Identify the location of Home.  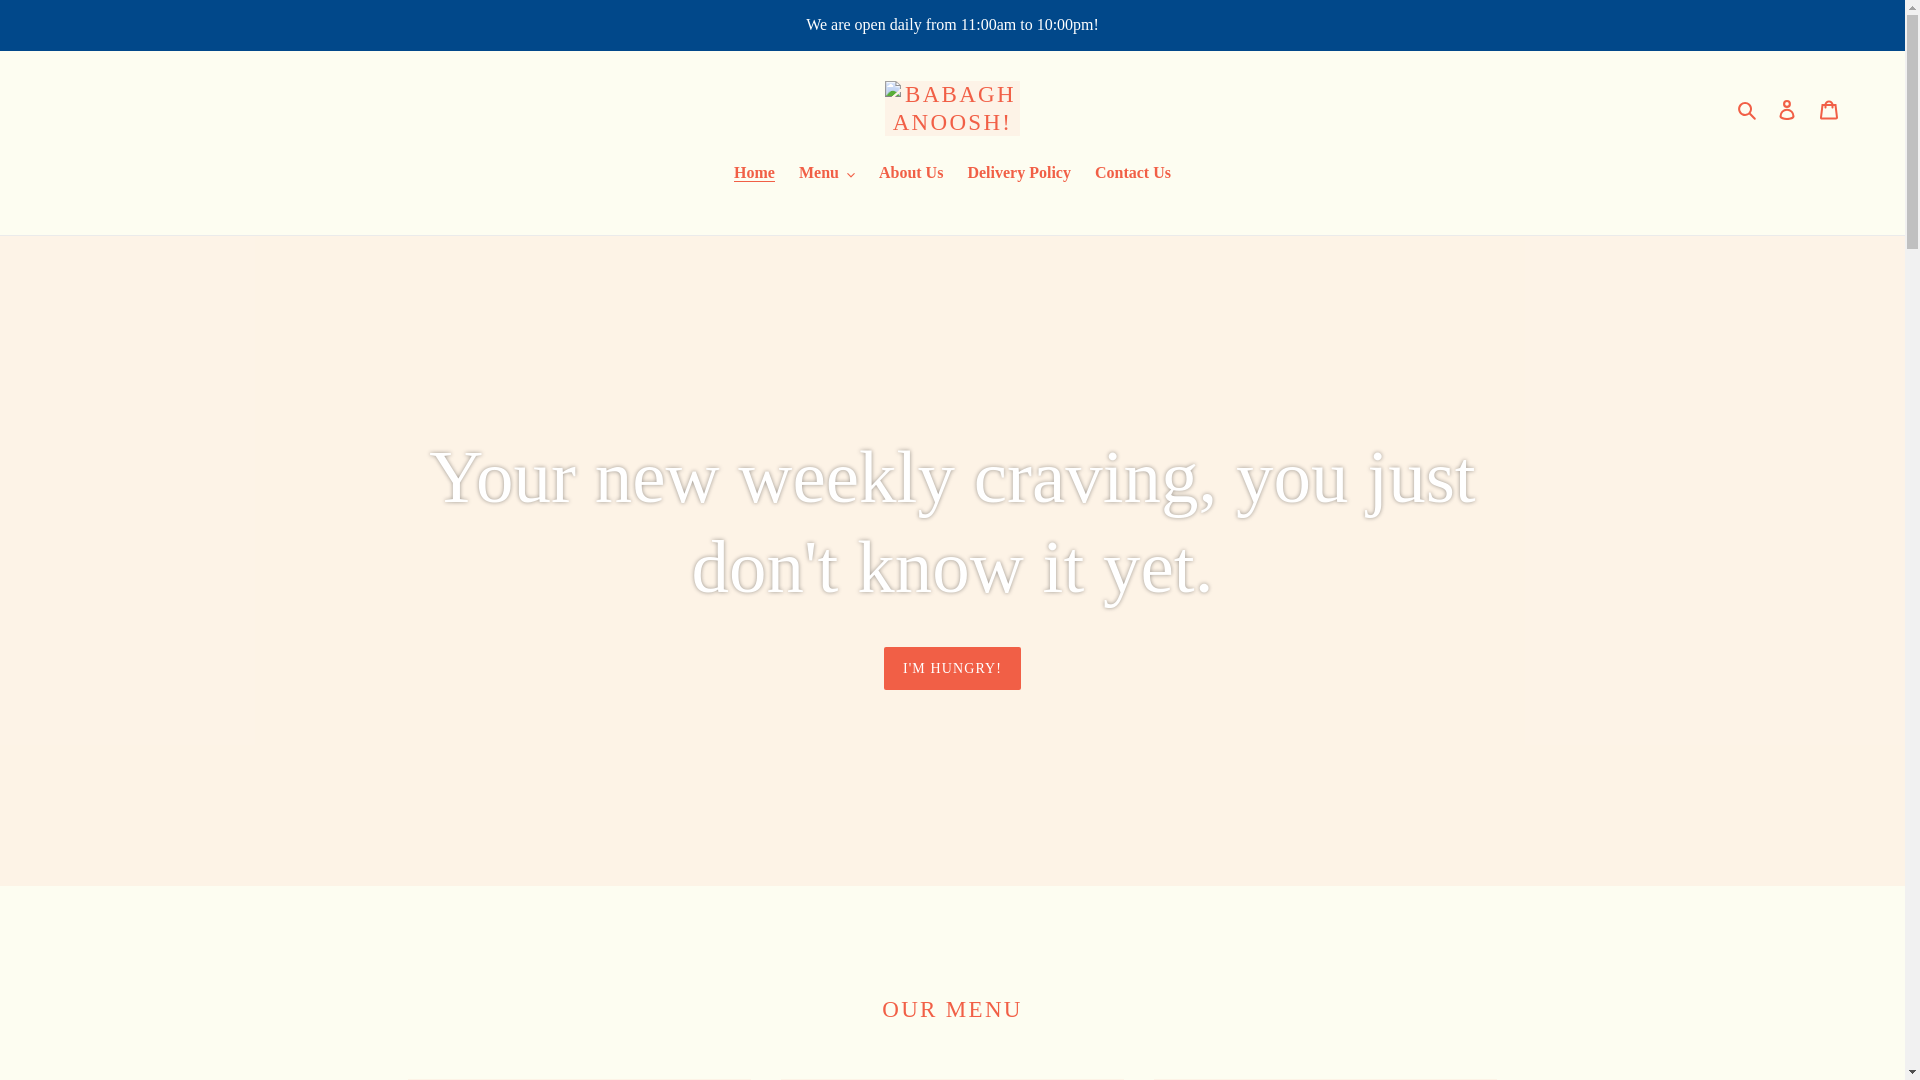
(754, 174).